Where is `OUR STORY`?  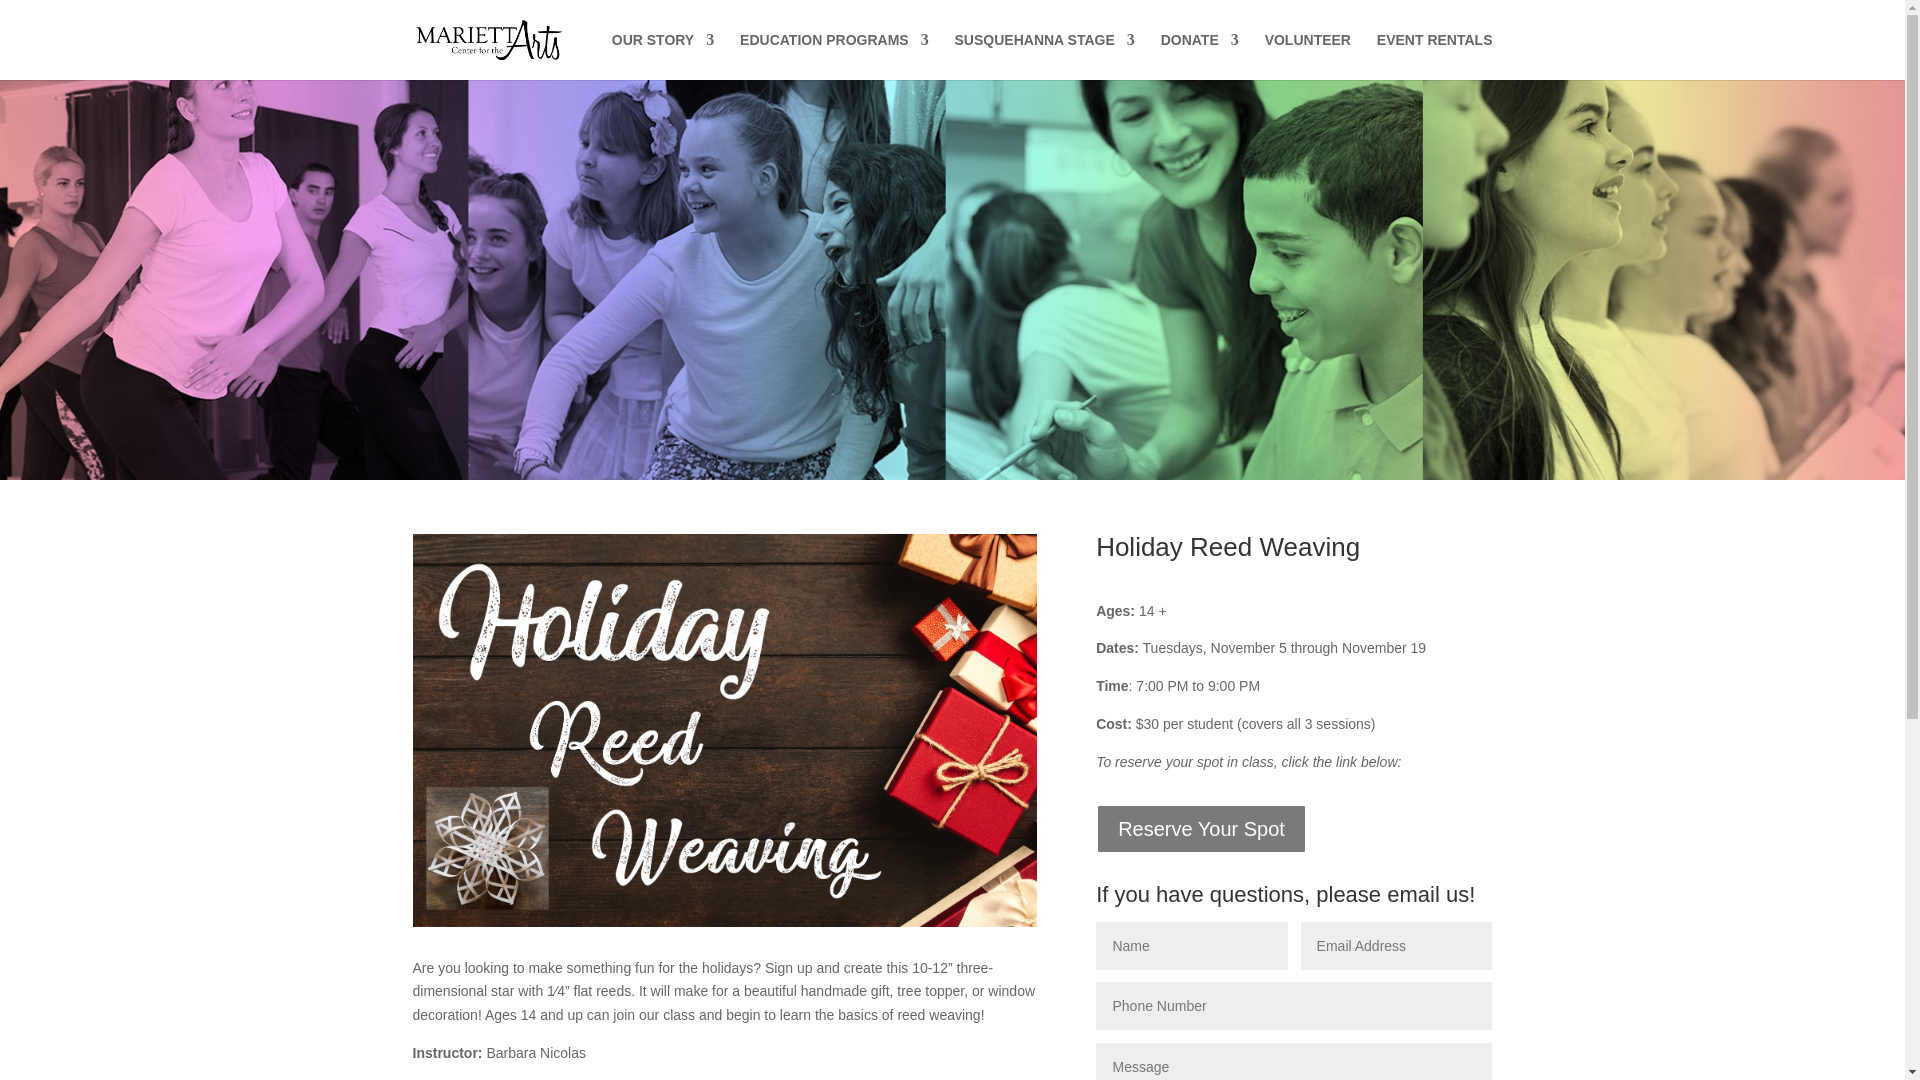
OUR STORY is located at coordinates (663, 56).